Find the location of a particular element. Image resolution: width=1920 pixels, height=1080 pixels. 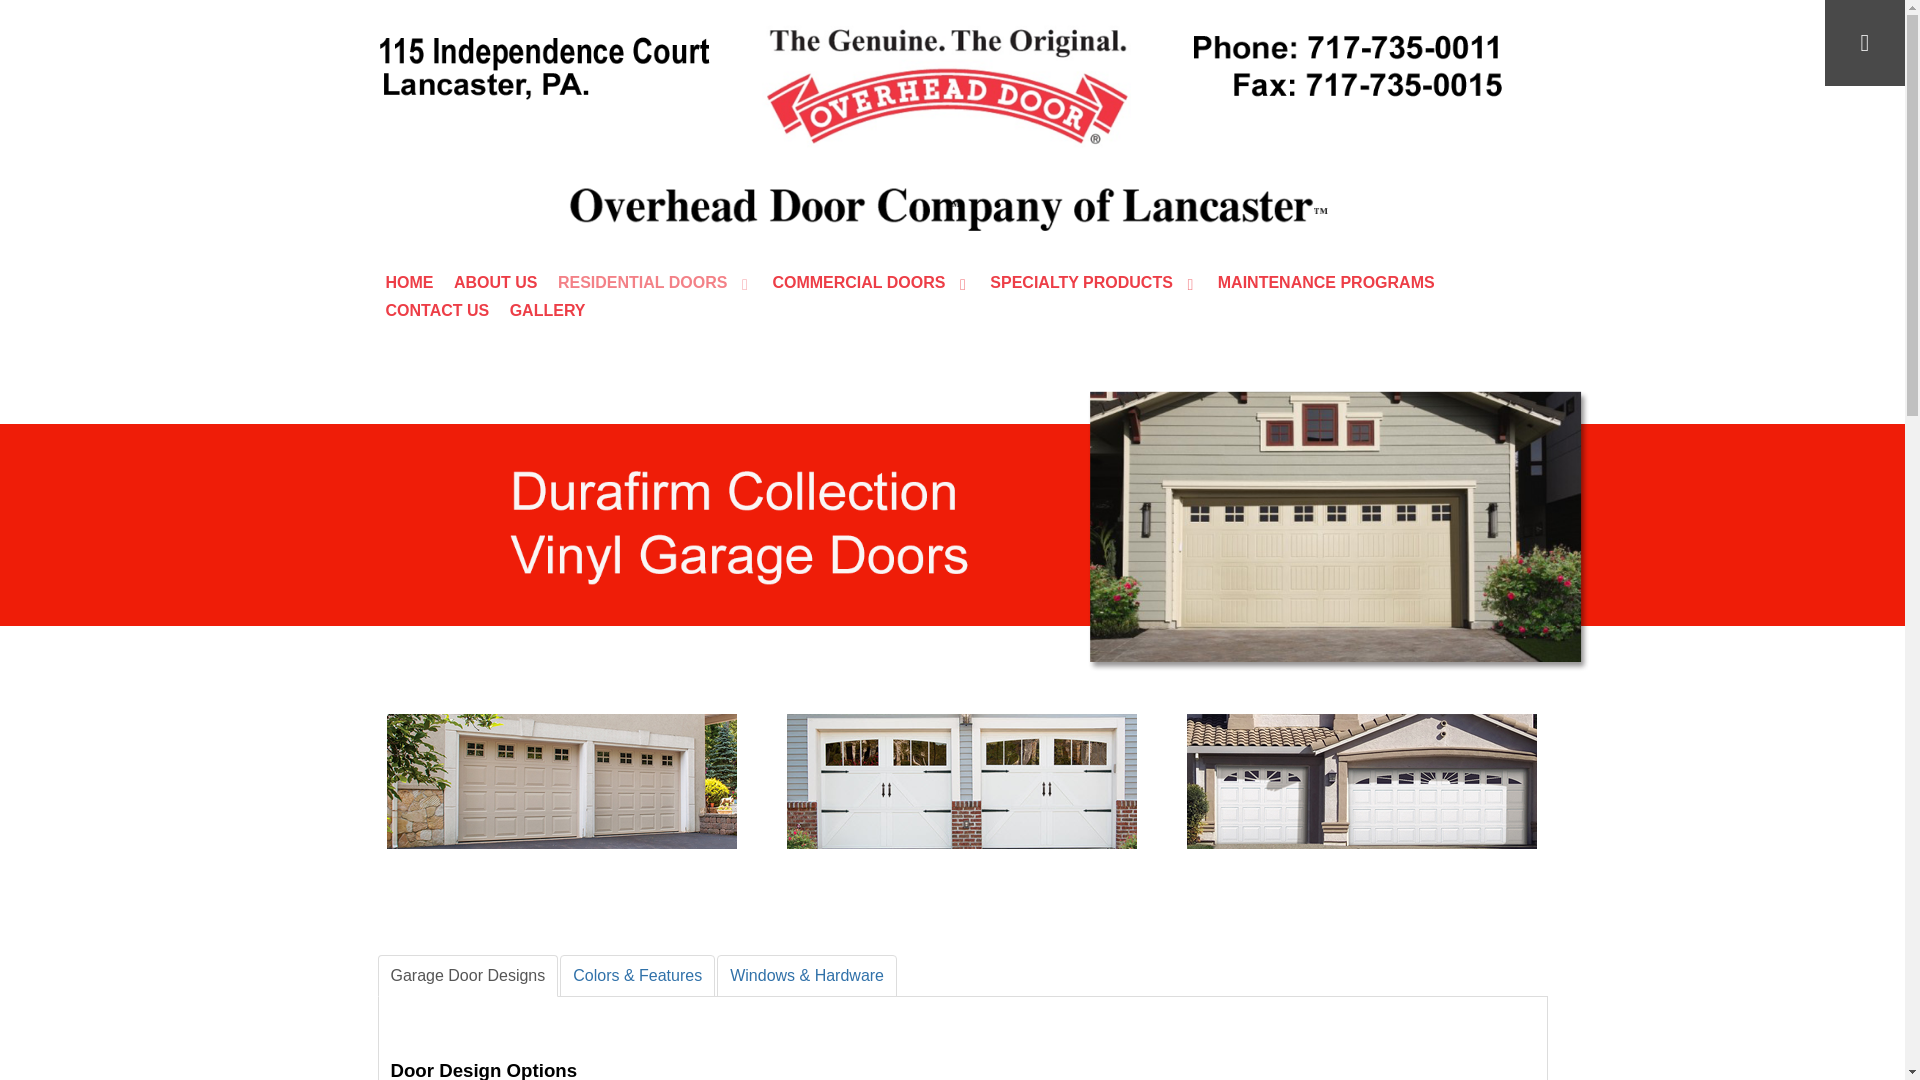

ABOUT US is located at coordinates (495, 282).